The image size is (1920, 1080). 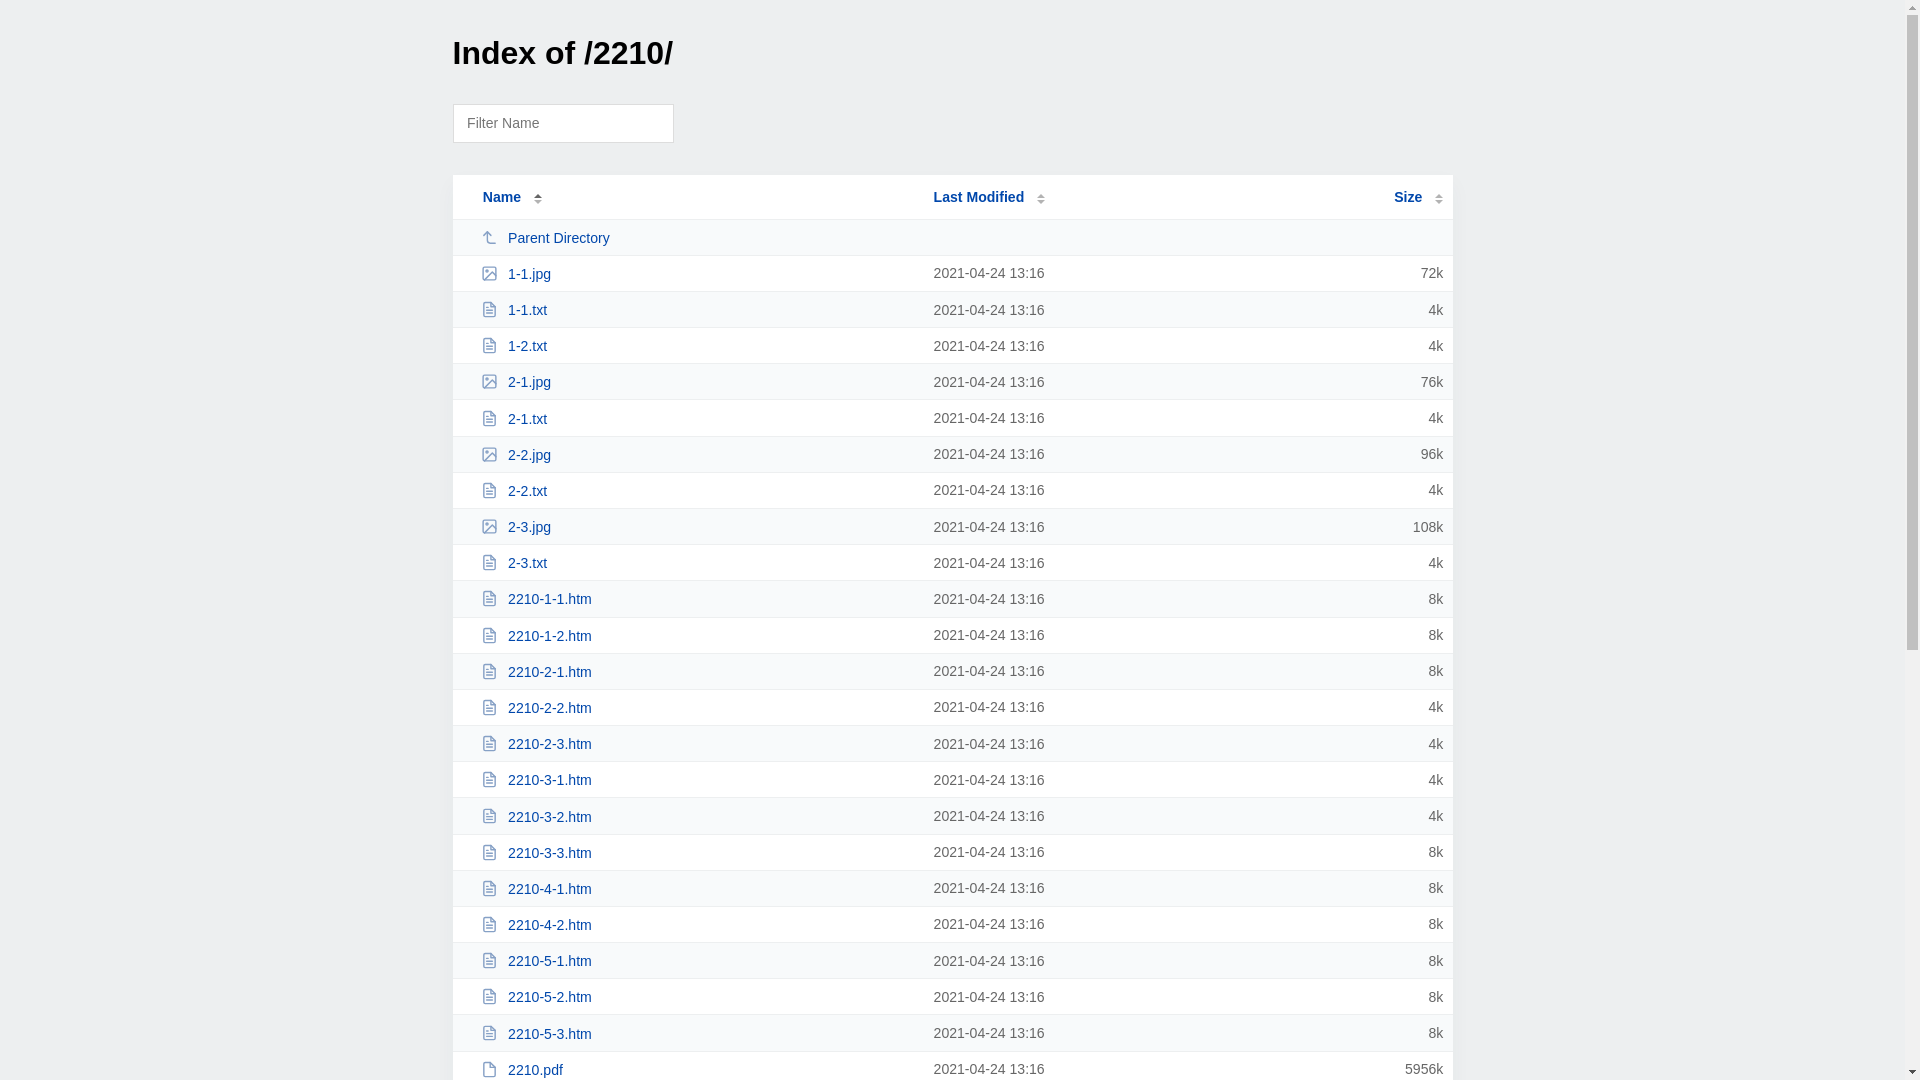 I want to click on 2210-2-1.htm, so click(x=698, y=672).